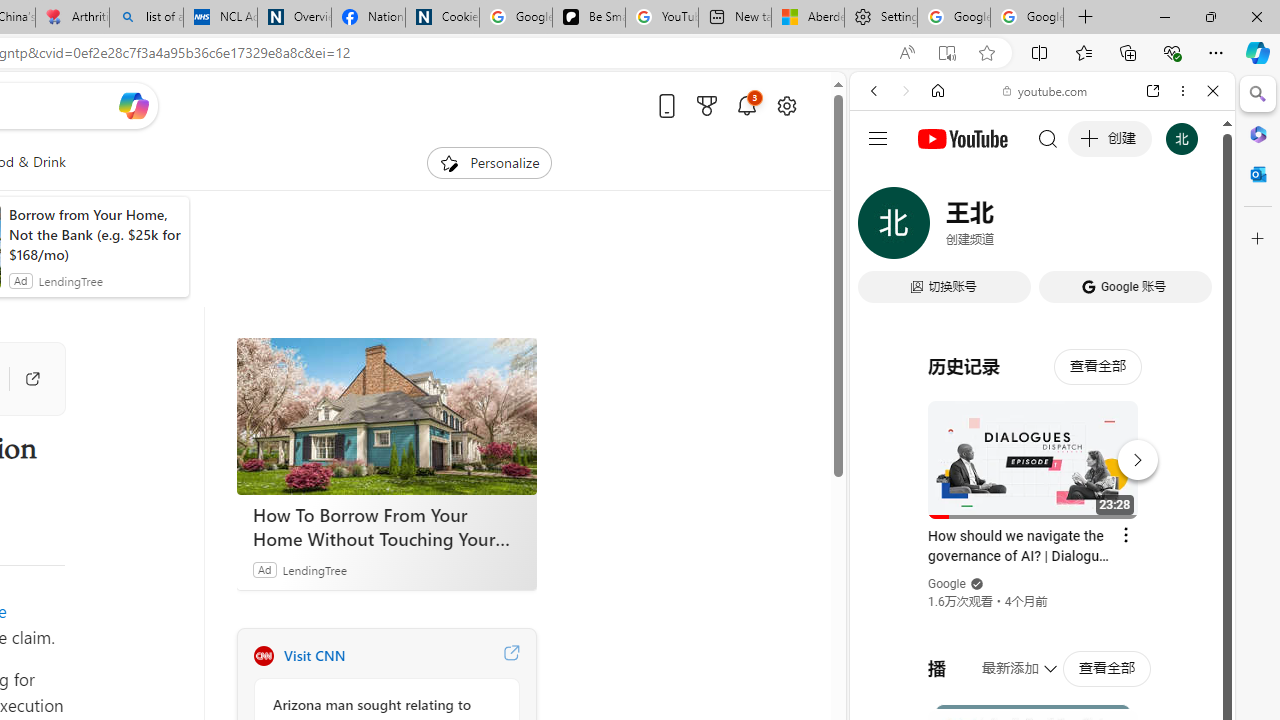  What do you see at coordinates (948, 584) in the screenshot?
I see `Google` at bounding box center [948, 584].